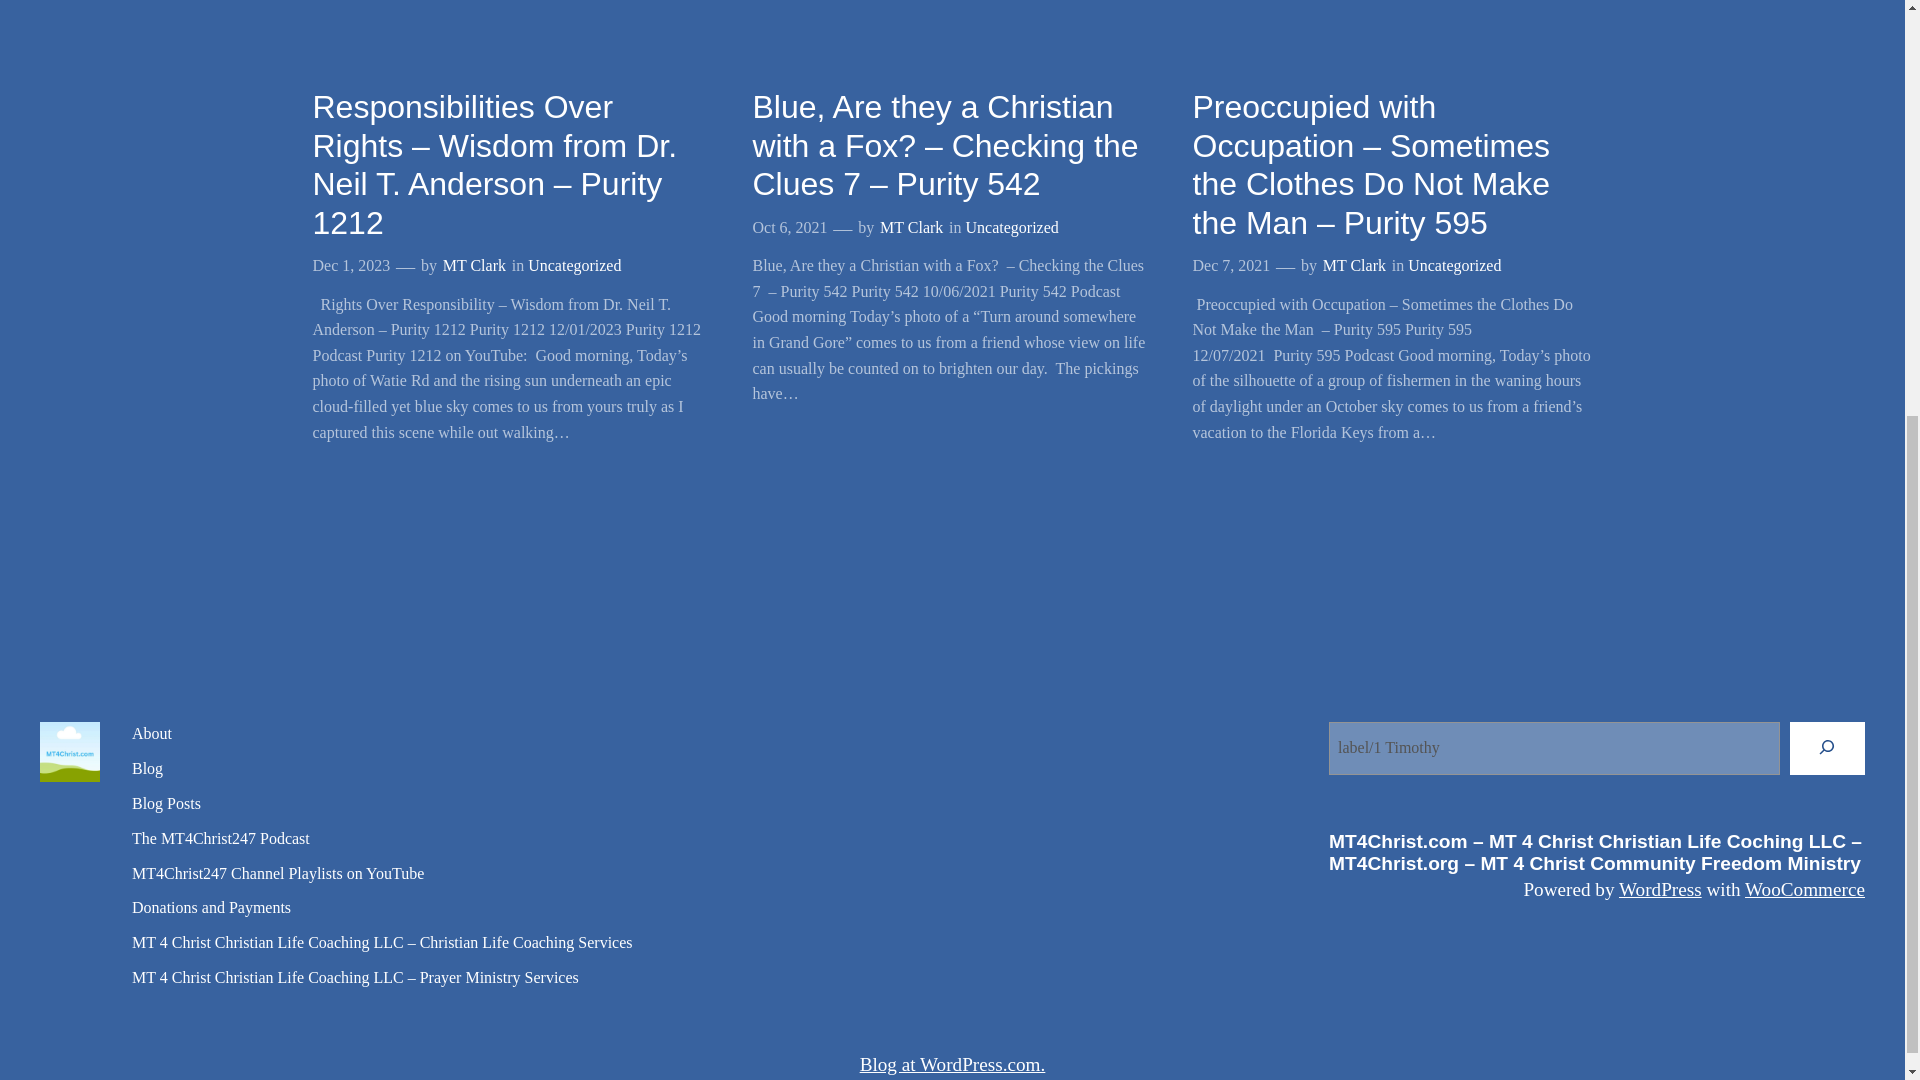  I want to click on The MT4Christ247 Podcast, so click(220, 840).